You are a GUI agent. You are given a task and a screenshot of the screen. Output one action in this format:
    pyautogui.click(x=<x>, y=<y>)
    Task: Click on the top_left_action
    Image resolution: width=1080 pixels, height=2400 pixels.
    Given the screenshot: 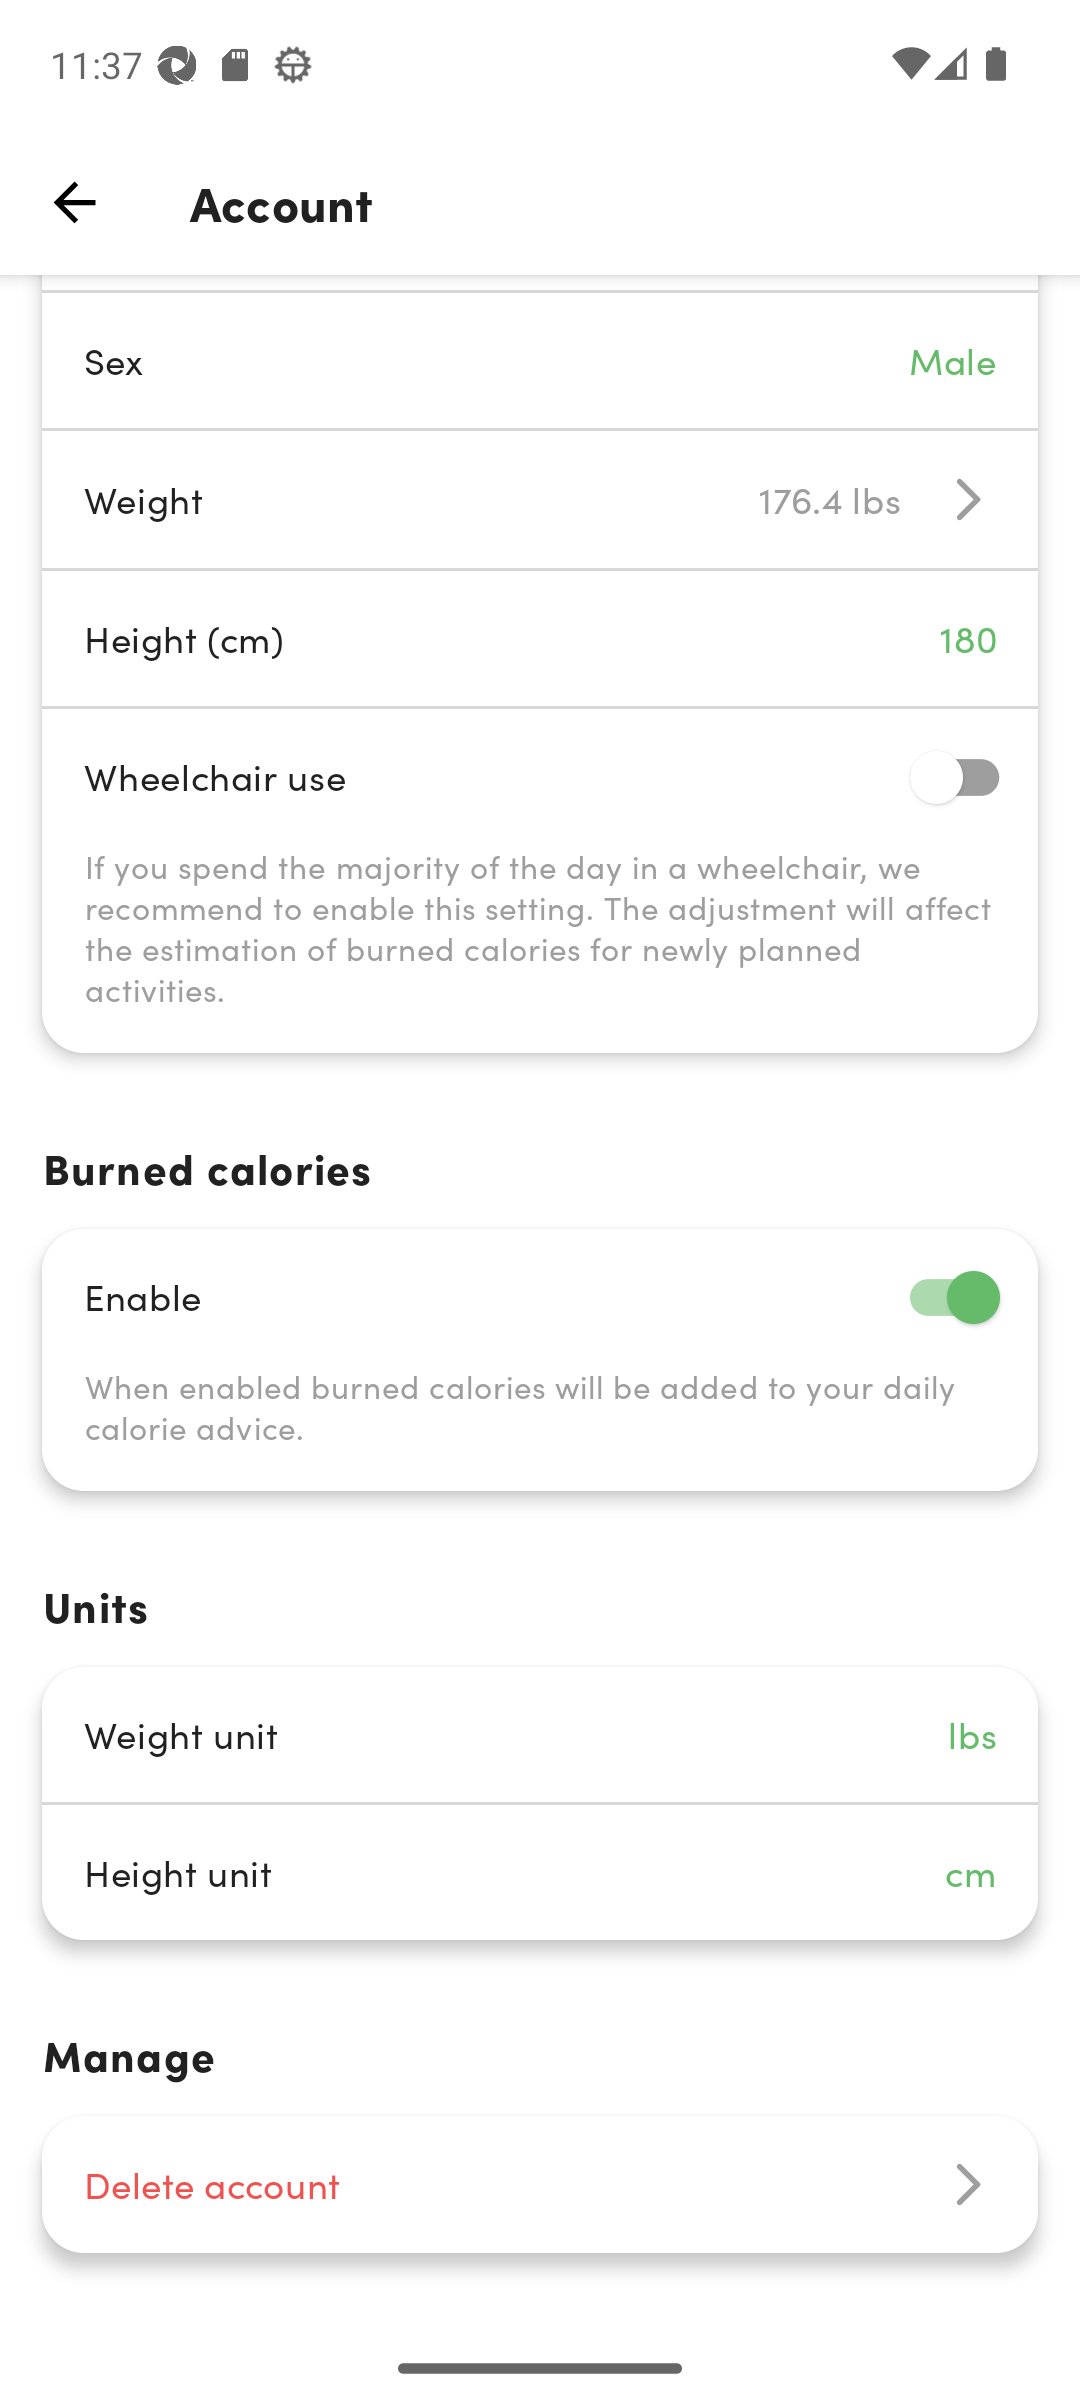 What is the action you would take?
    pyautogui.click(x=74, y=202)
    